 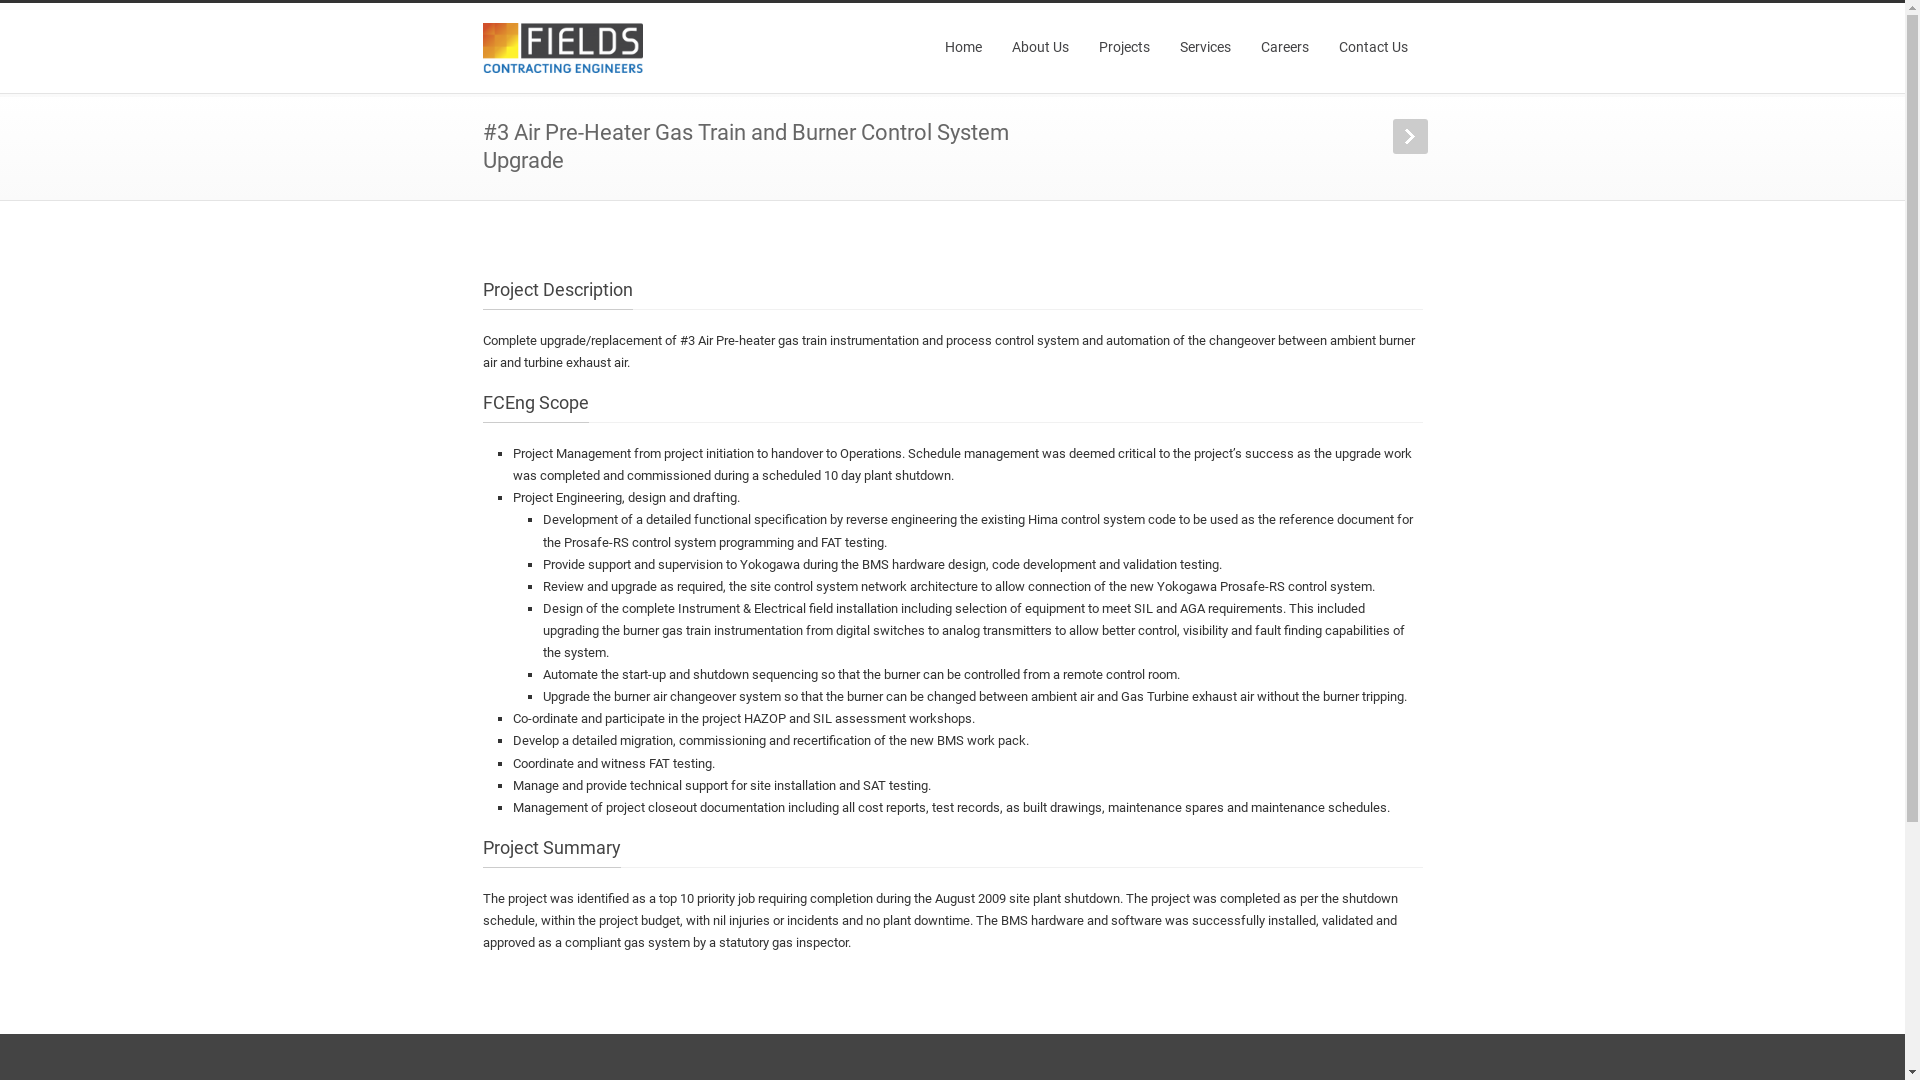 What do you see at coordinates (964, 47) in the screenshot?
I see `Home` at bounding box center [964, 47].